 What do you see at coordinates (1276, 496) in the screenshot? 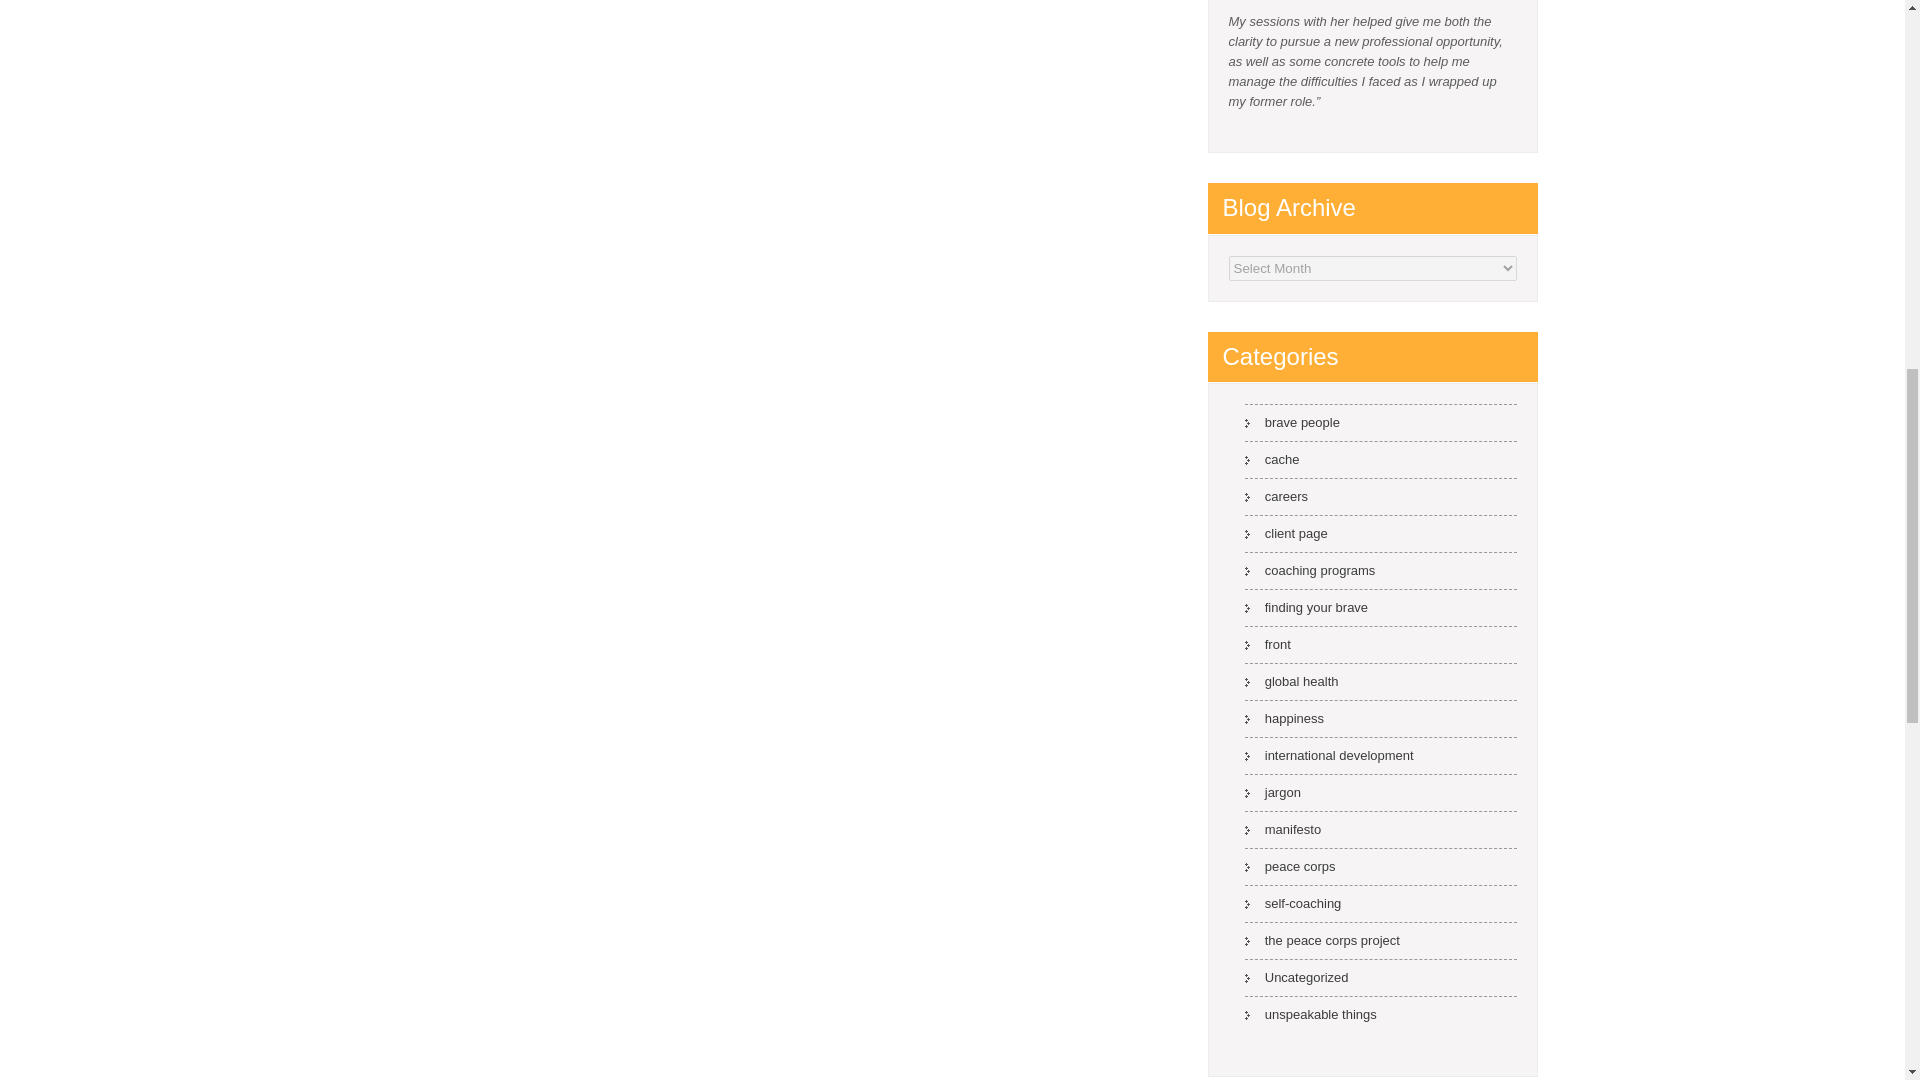
I see `careers` at bounding box center [1276, 496].